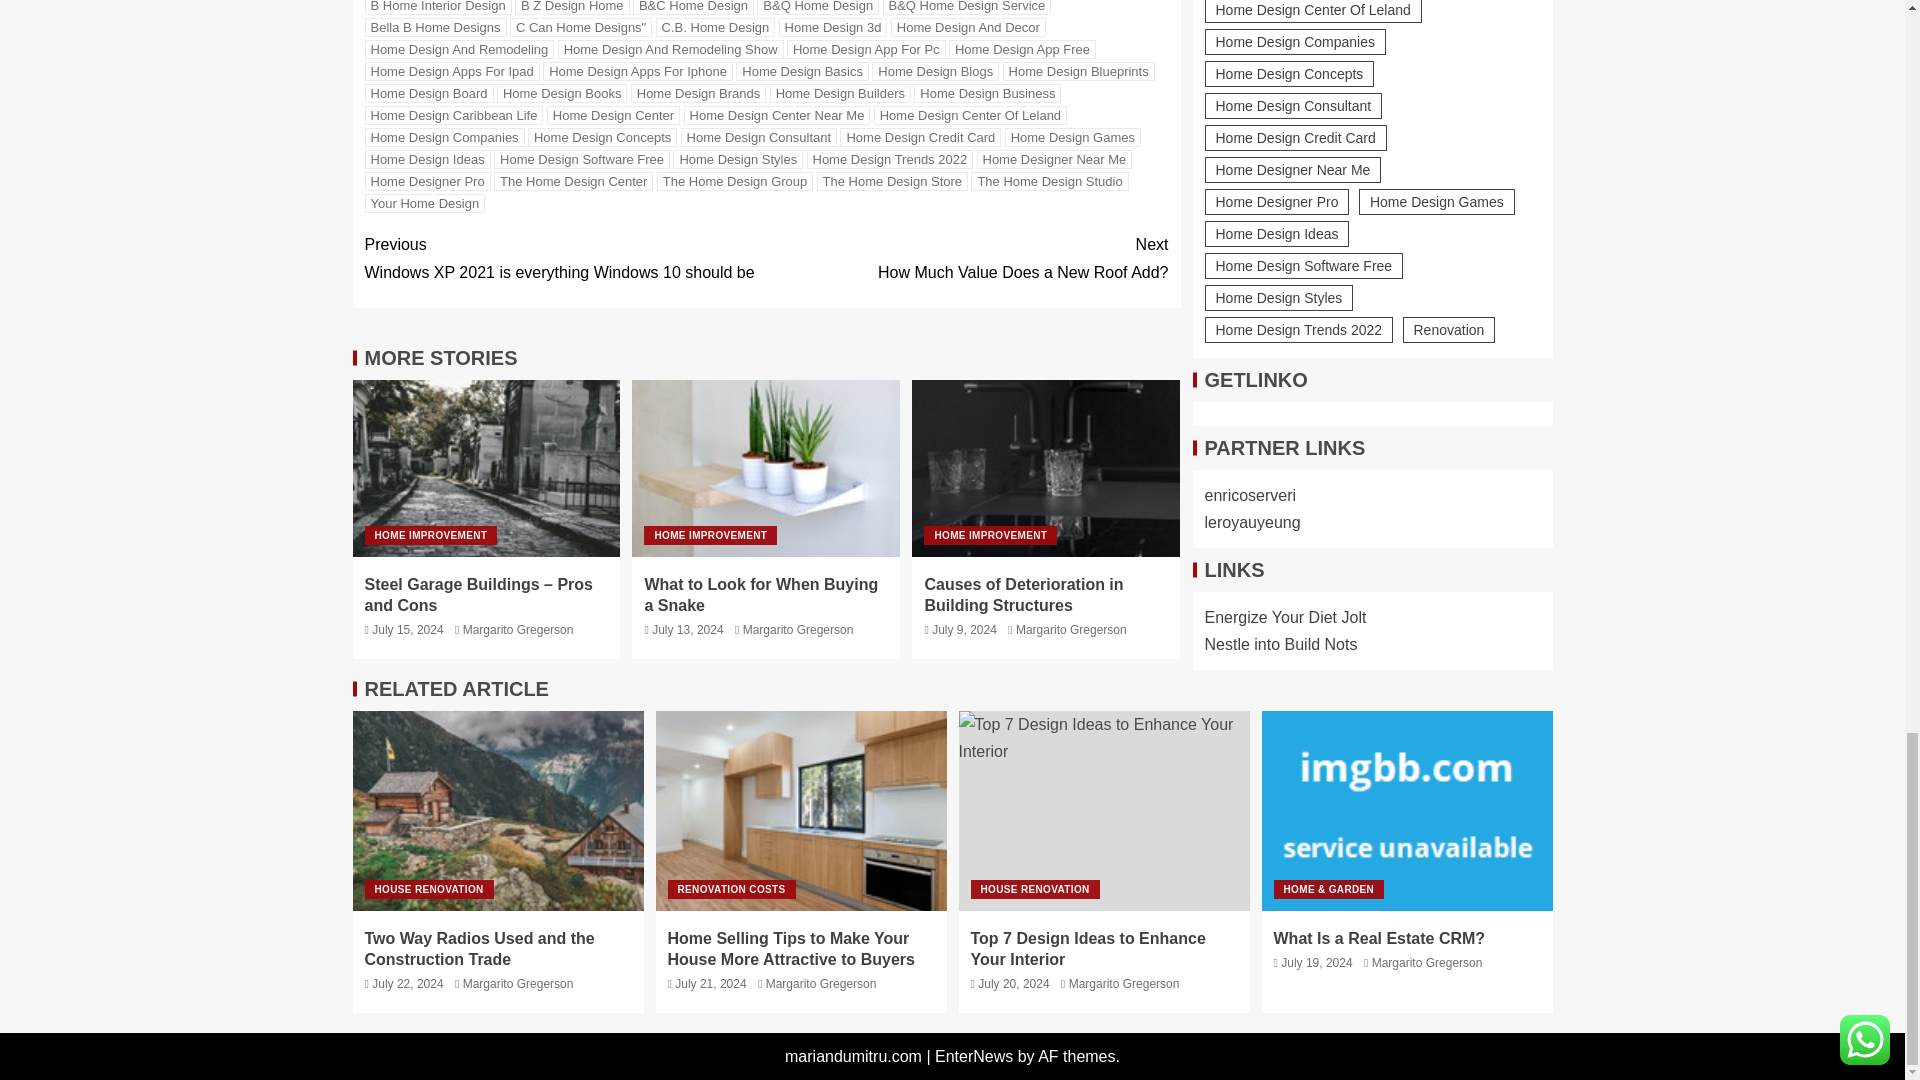  Describe the element at coordinates (1046, 468) in the screenshot. I see `Causes of Deterioration in Building Structures` at that location.